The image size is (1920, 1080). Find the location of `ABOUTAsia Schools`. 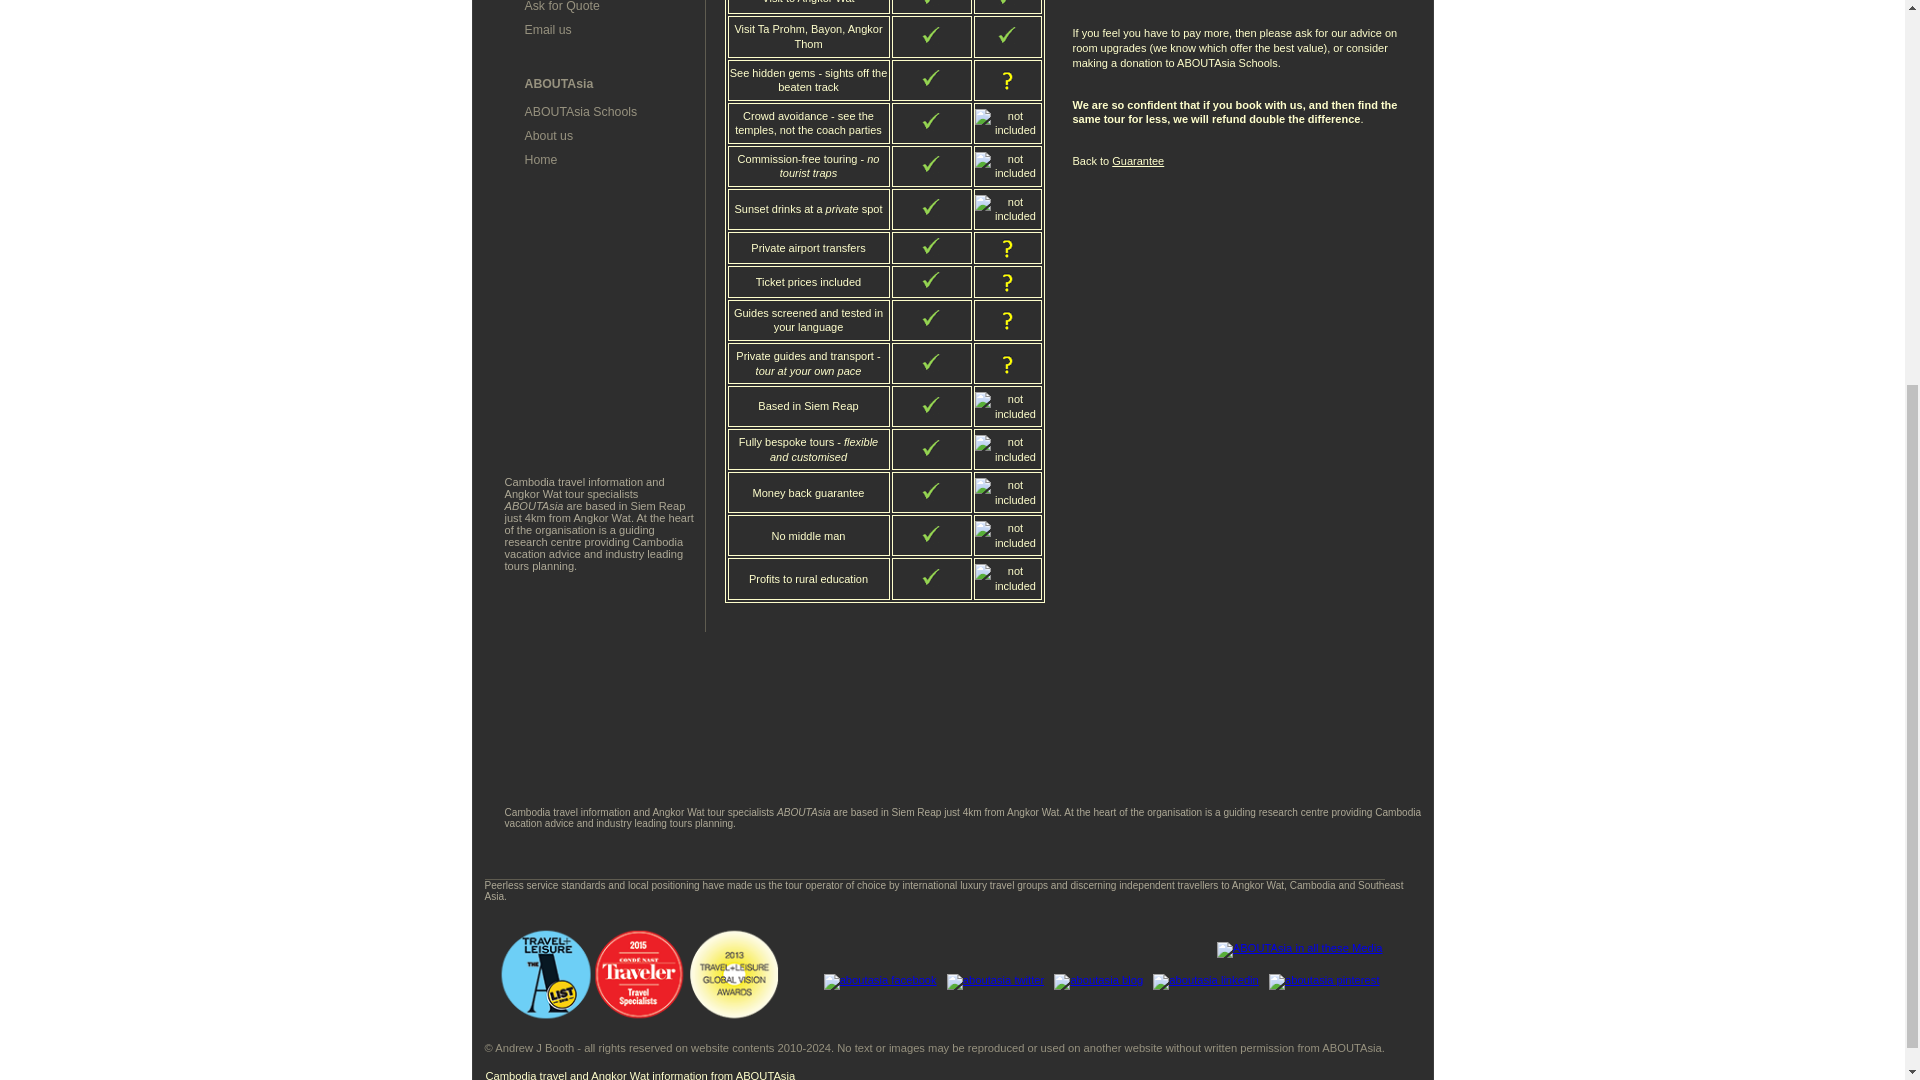

ABOUTAsia Schools is located at coordinates (580, 111).